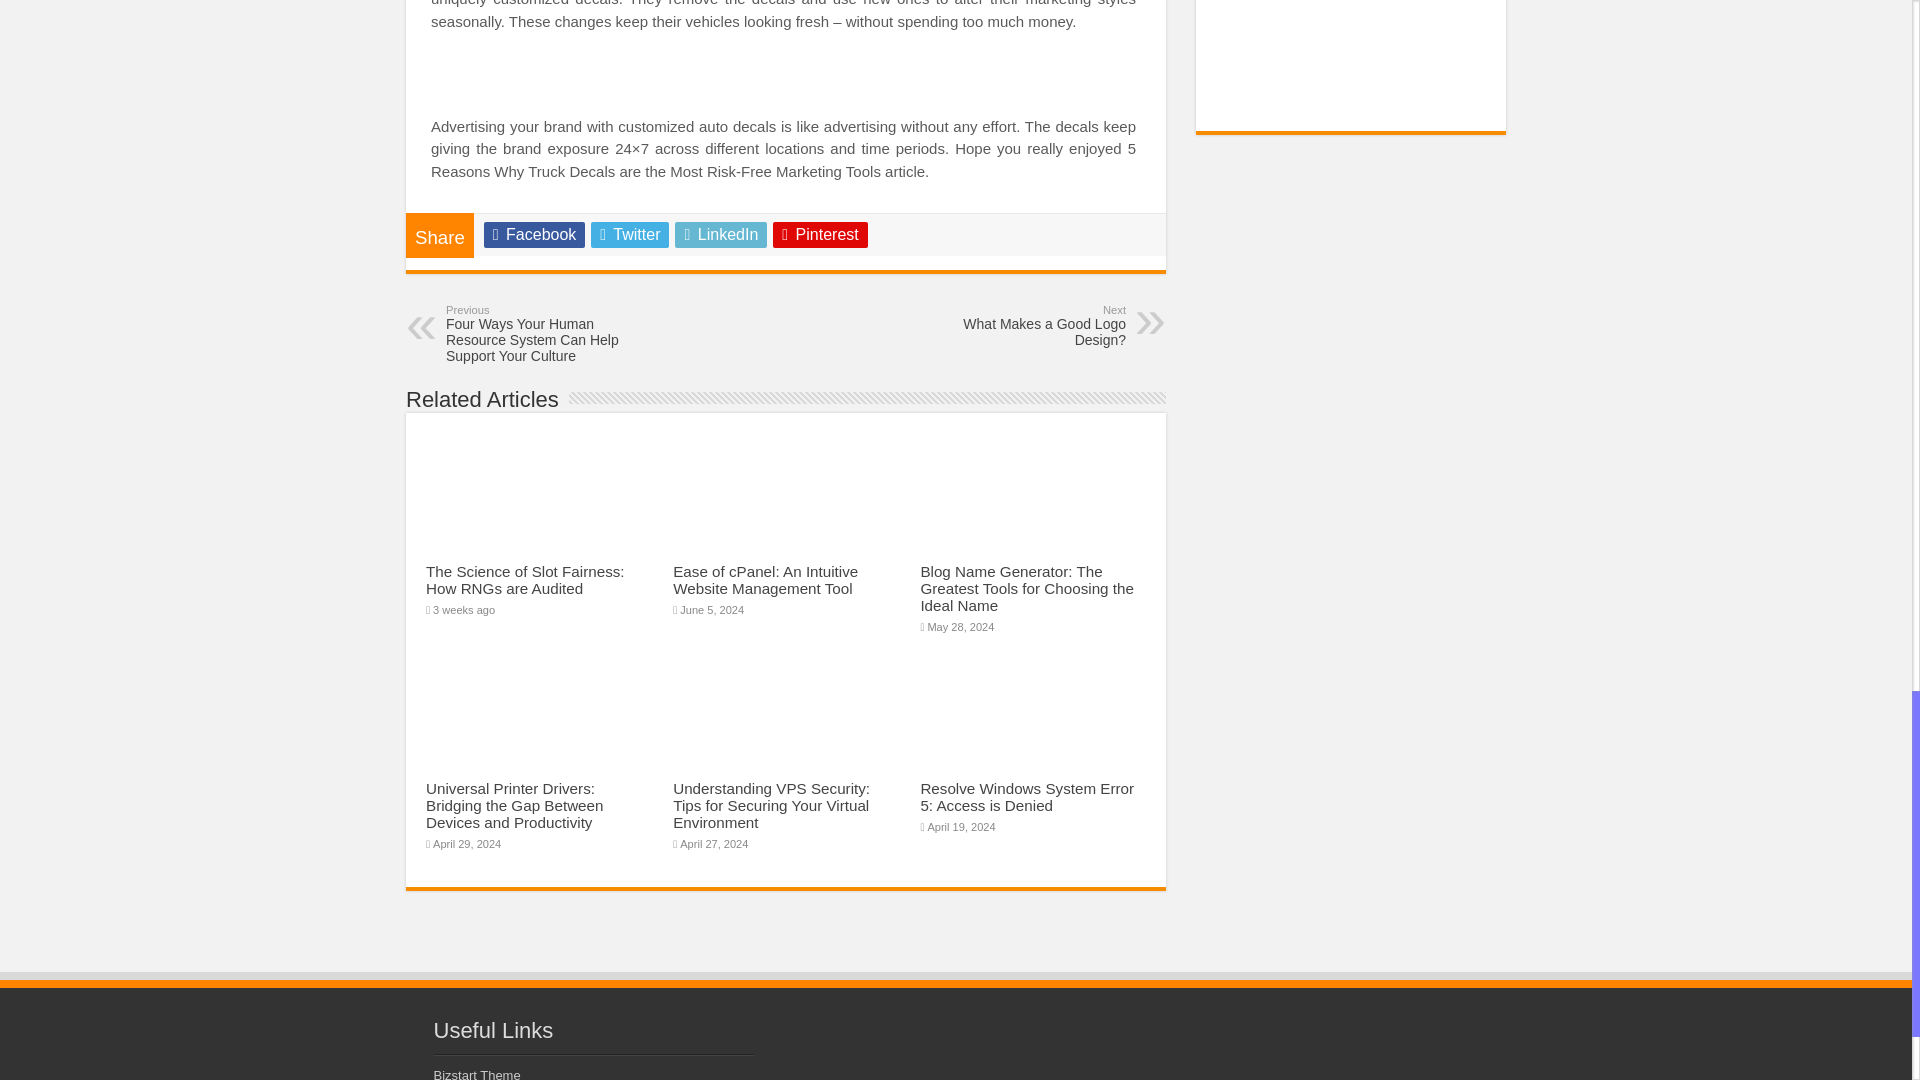 Image resolution: width=1920 pixels, height=1080 pixels. What do you see at coordinates (1023, 325) in the screenshot?
I see `Facebook` at bounding box center [1023, 325].